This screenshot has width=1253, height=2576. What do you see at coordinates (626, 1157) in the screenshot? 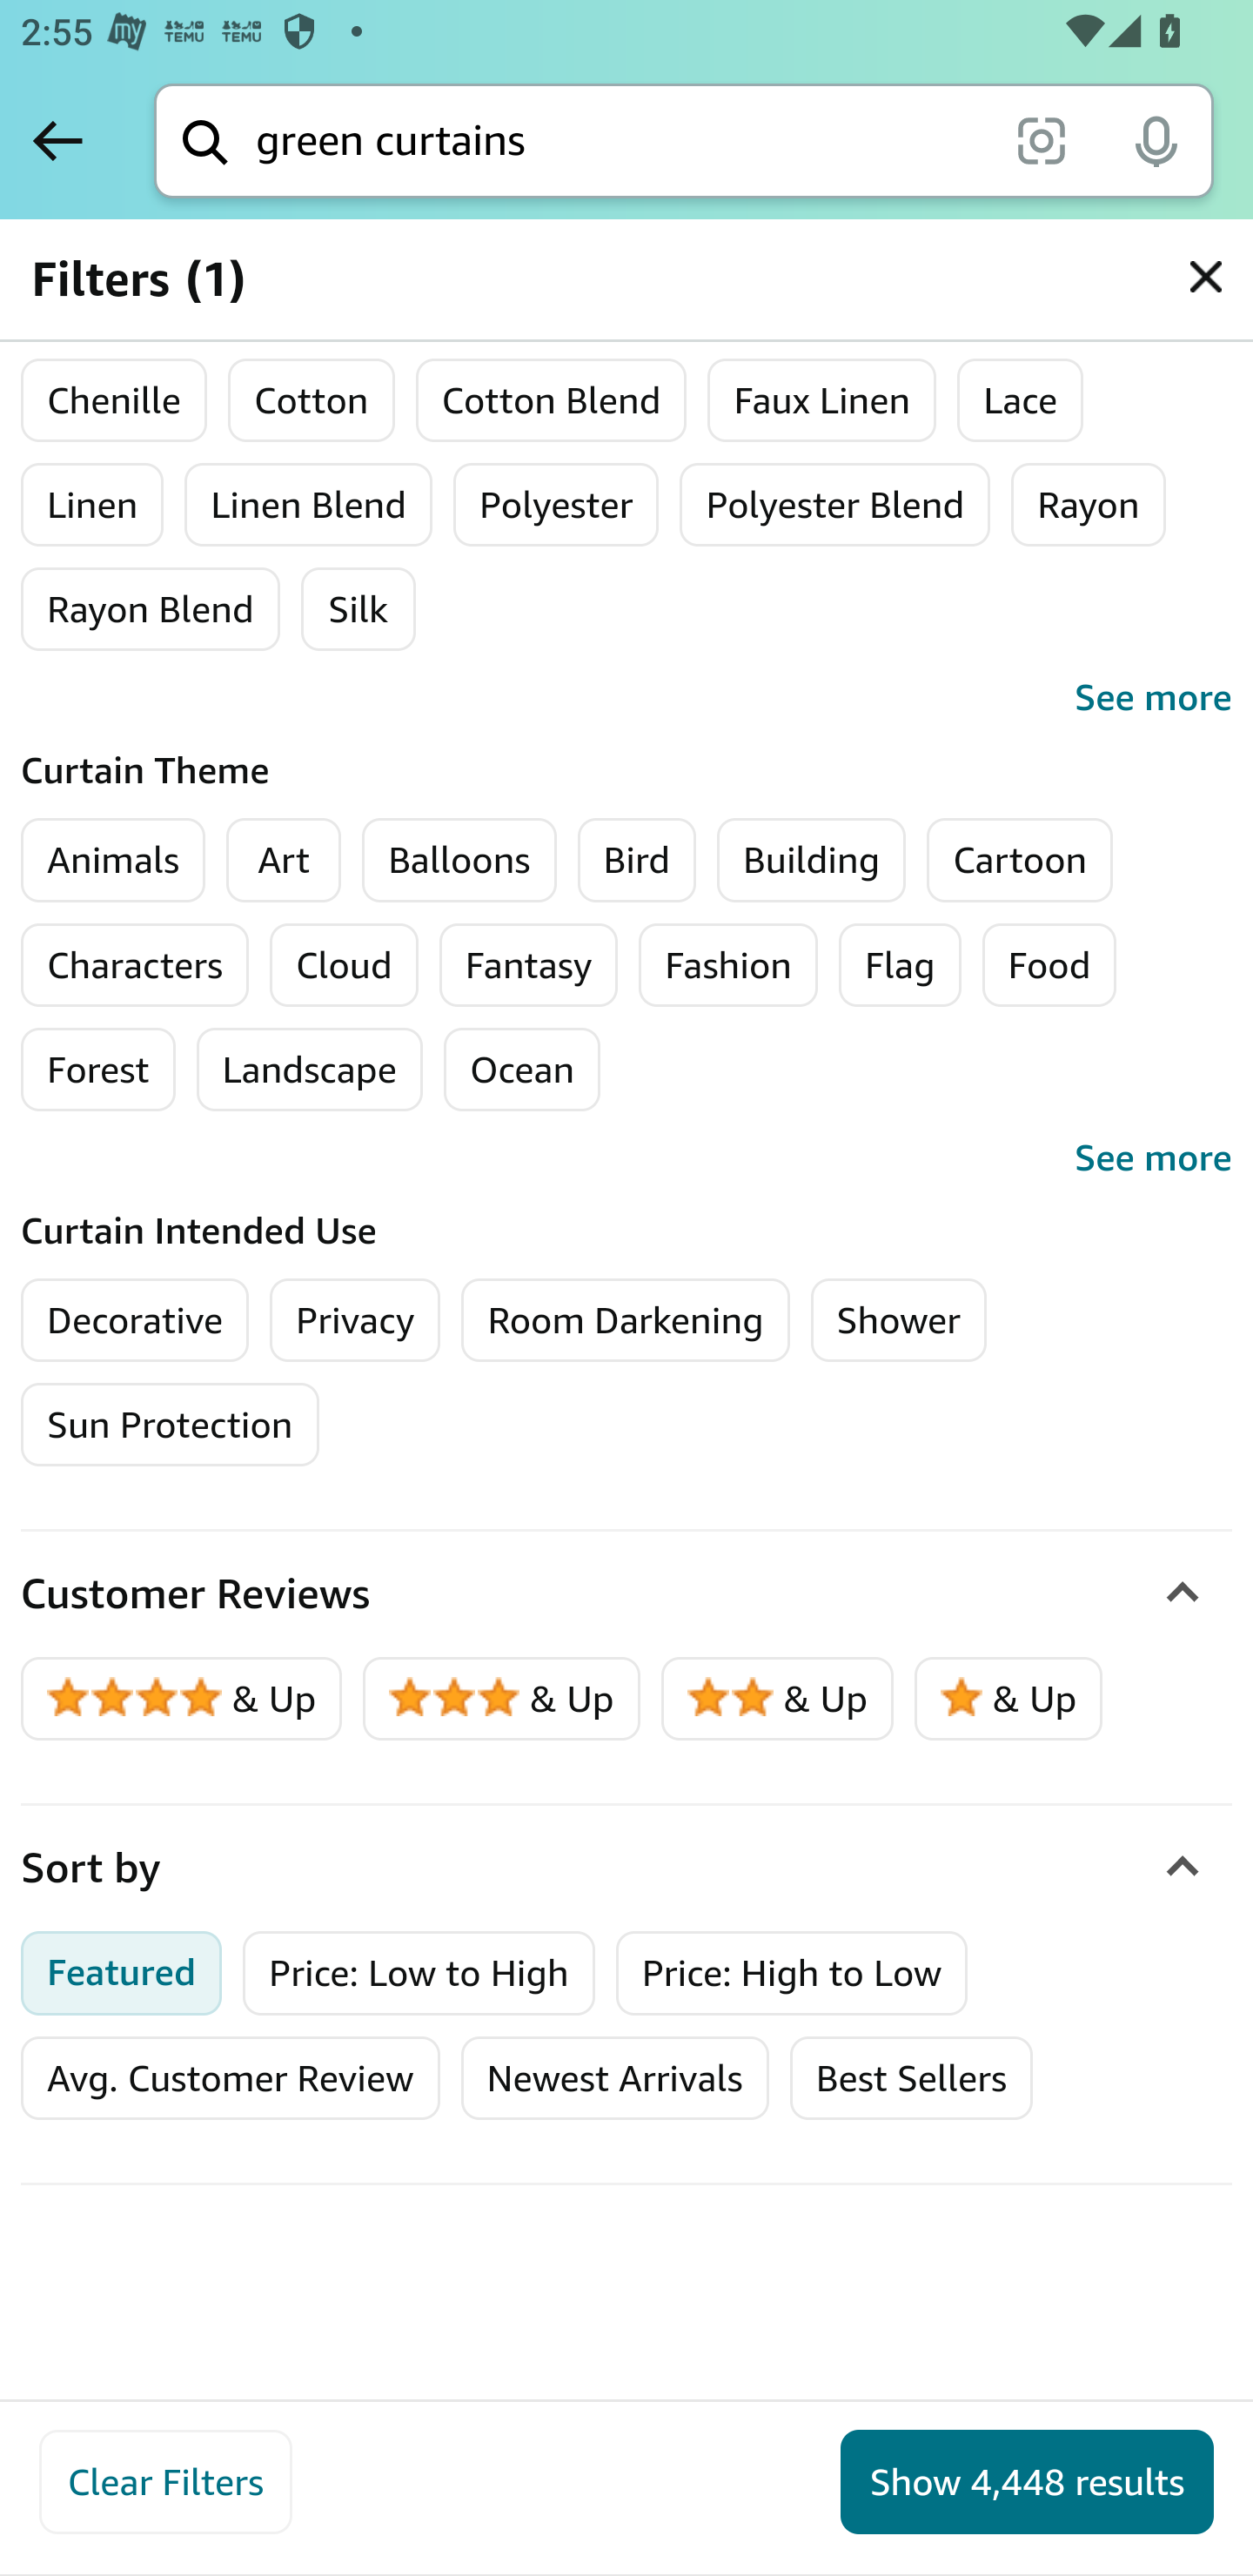
I see `See more, Curtain Theme See more` at bounding box center [626, 1157].